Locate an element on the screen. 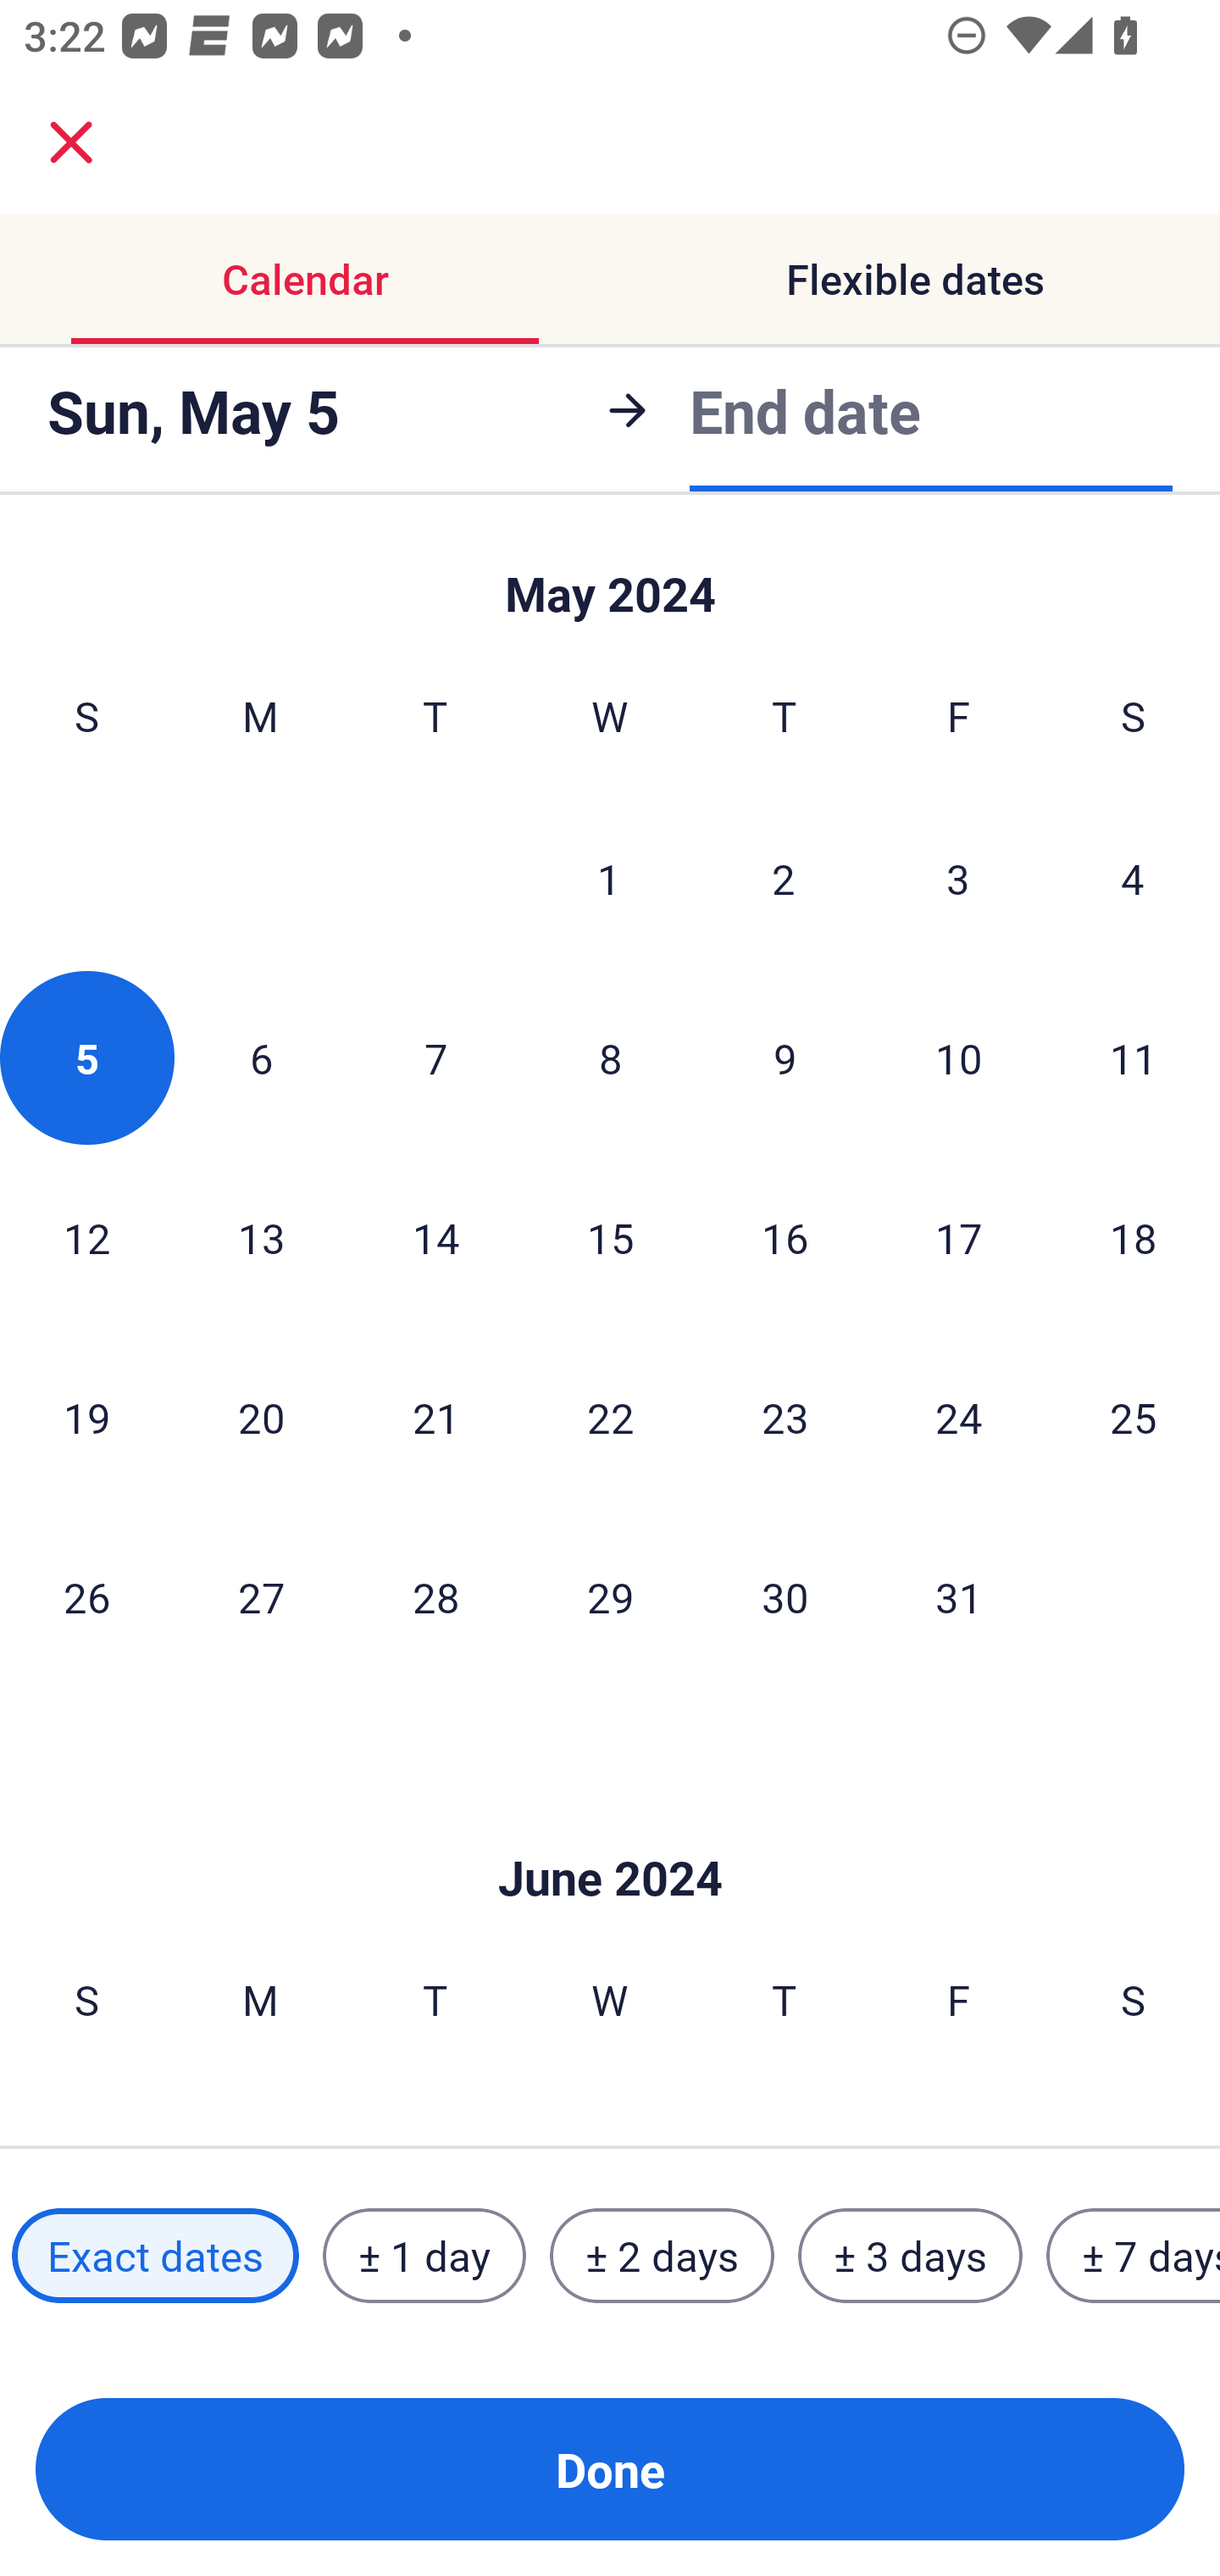 This screenshot has width=1220, height=2576. 24 Friday, May 24, 2024 is located at coordinates (959, 1417).